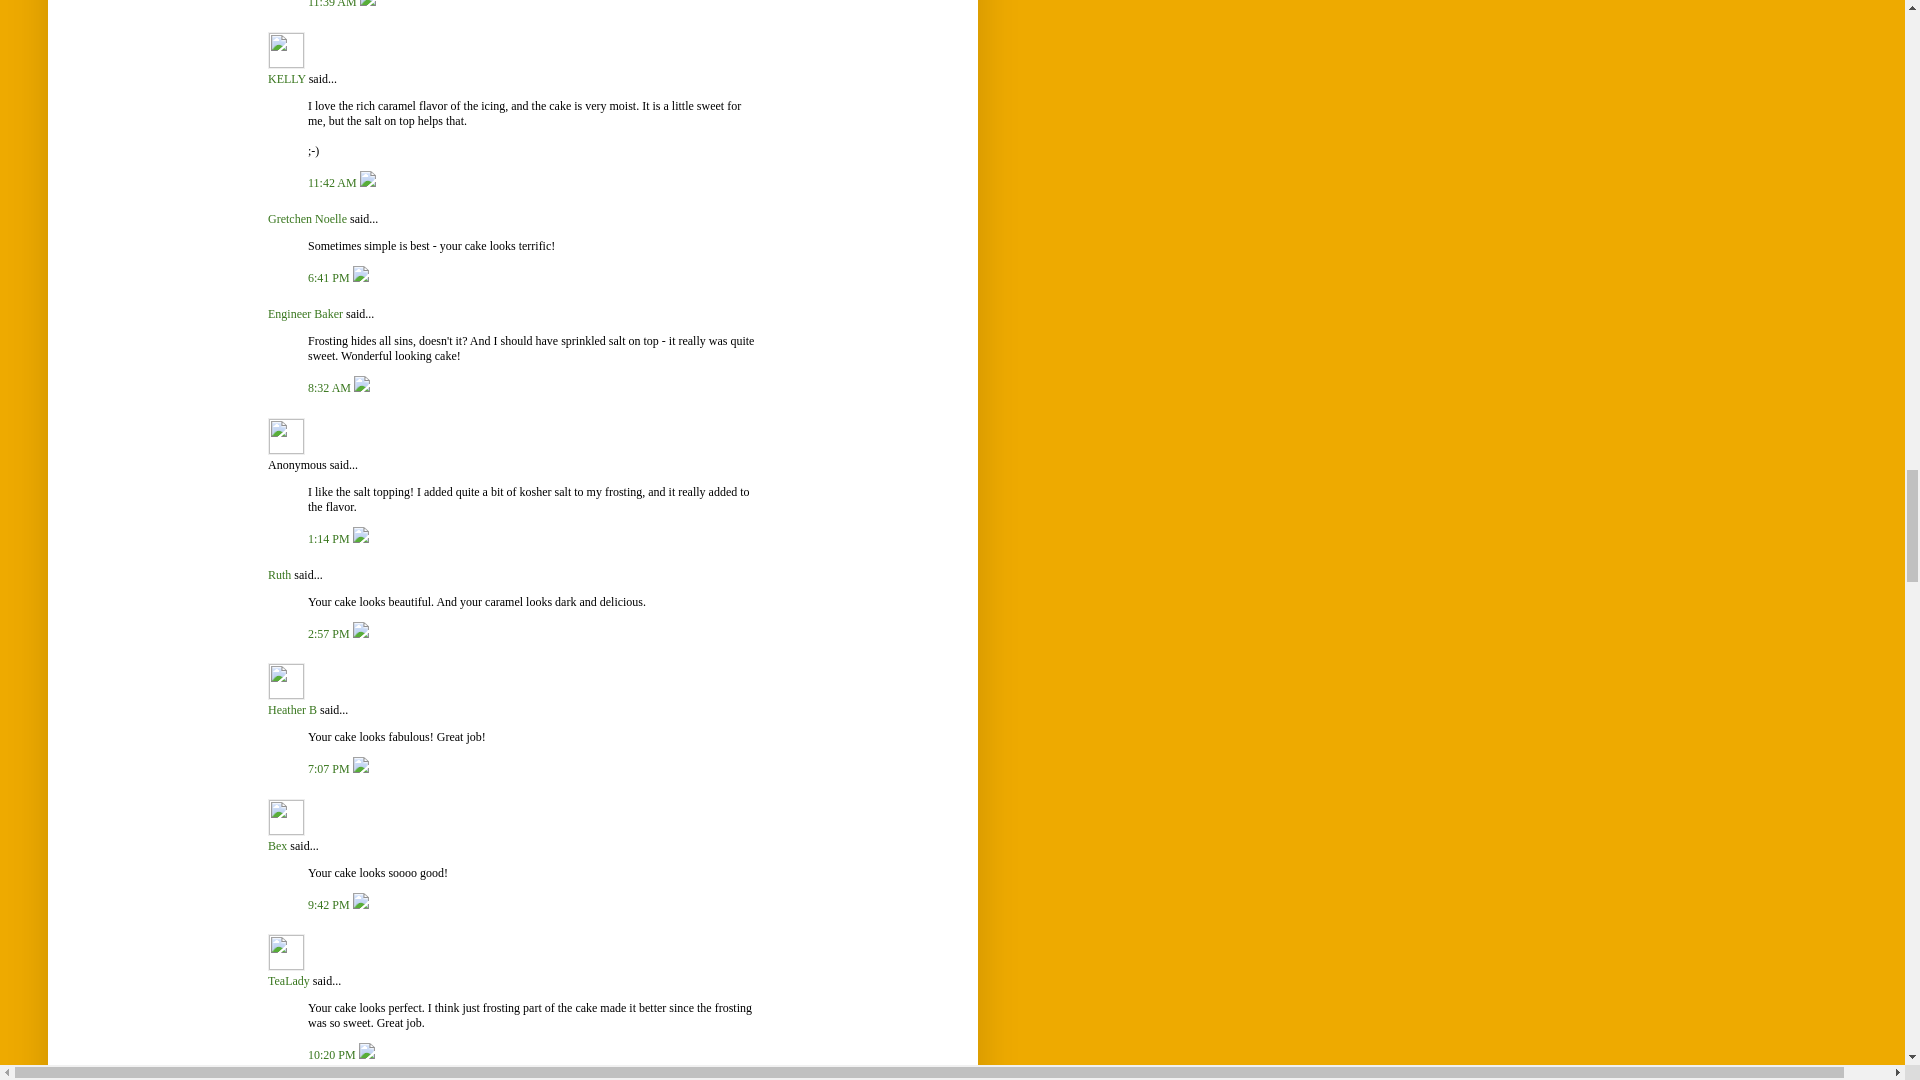 This screenshot has width=1920, height=1080. I want to click on 11:42 AM, so click(334, 183).